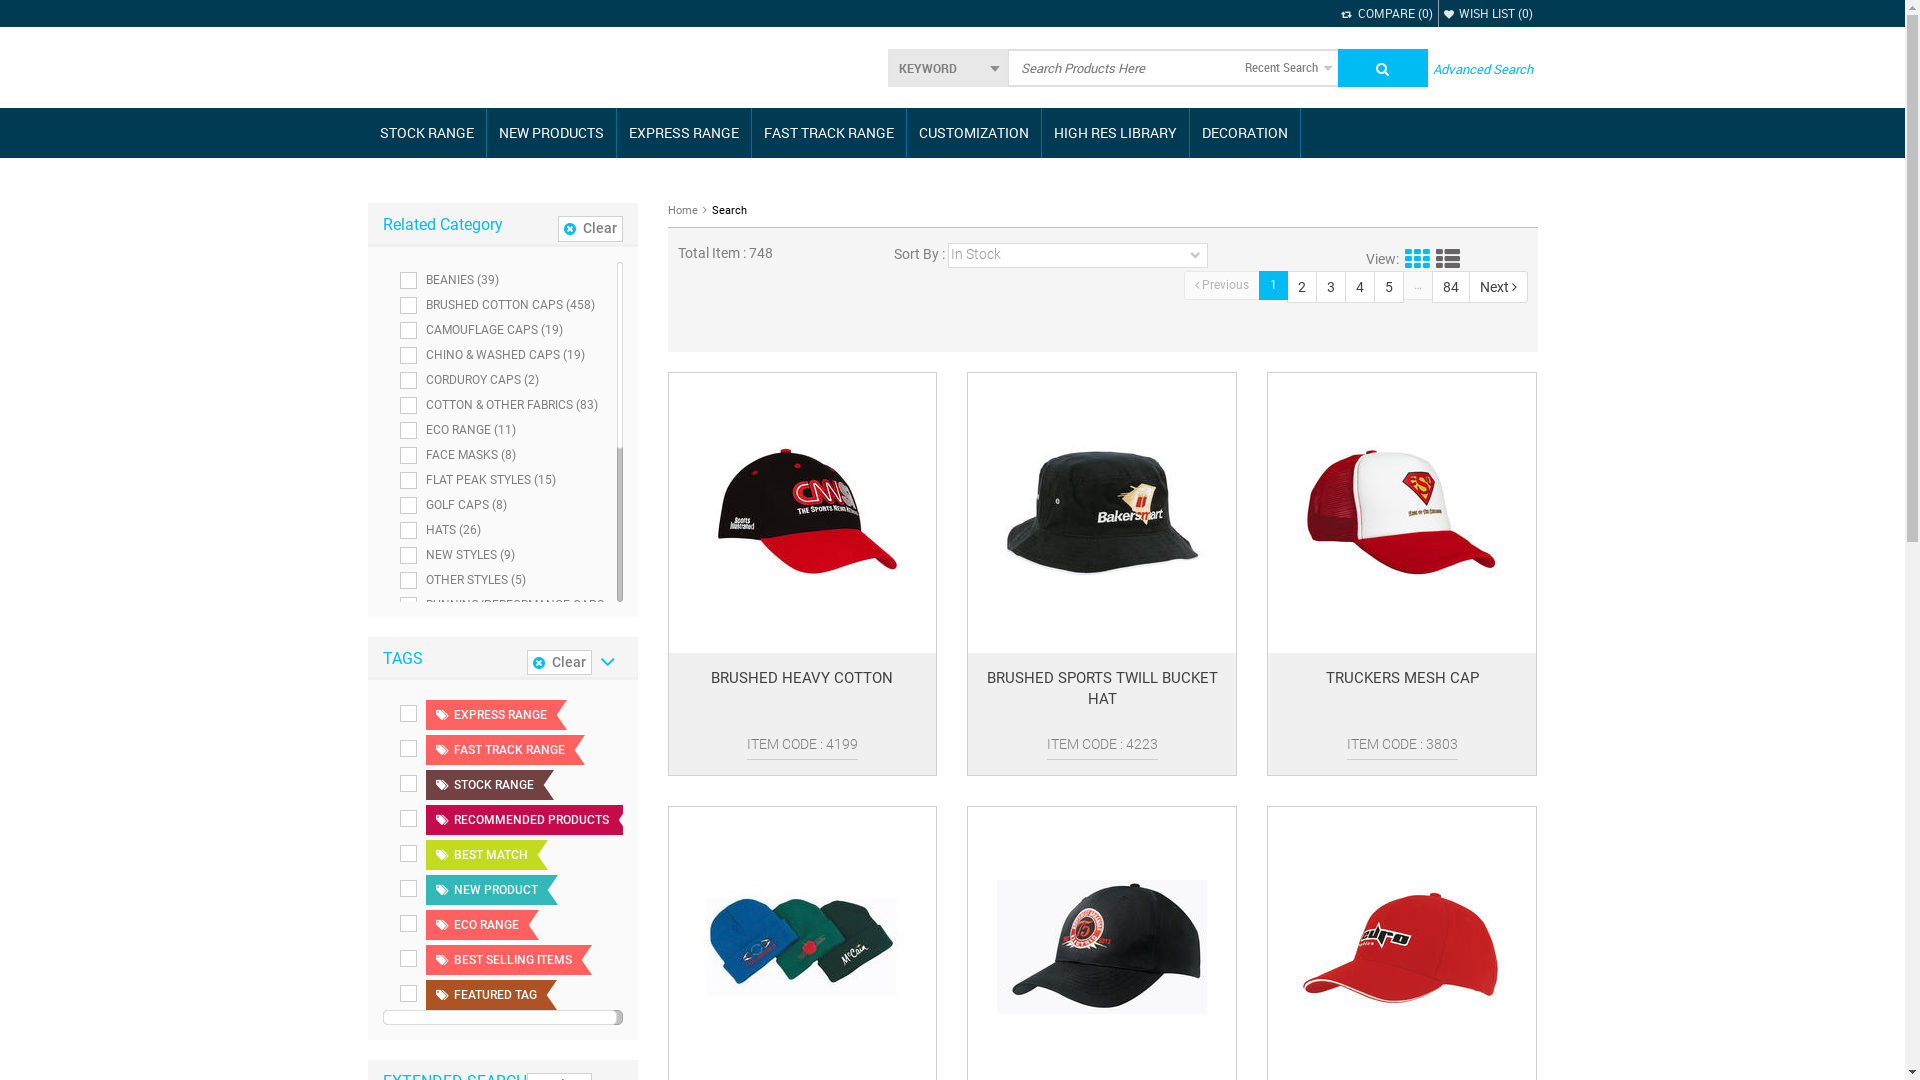 The image size is (1920, 1080). What do you see at coordinates (973, 133) in the screenshot?
I see `CUSTOMIZATION` at bounding box center [973, 133].